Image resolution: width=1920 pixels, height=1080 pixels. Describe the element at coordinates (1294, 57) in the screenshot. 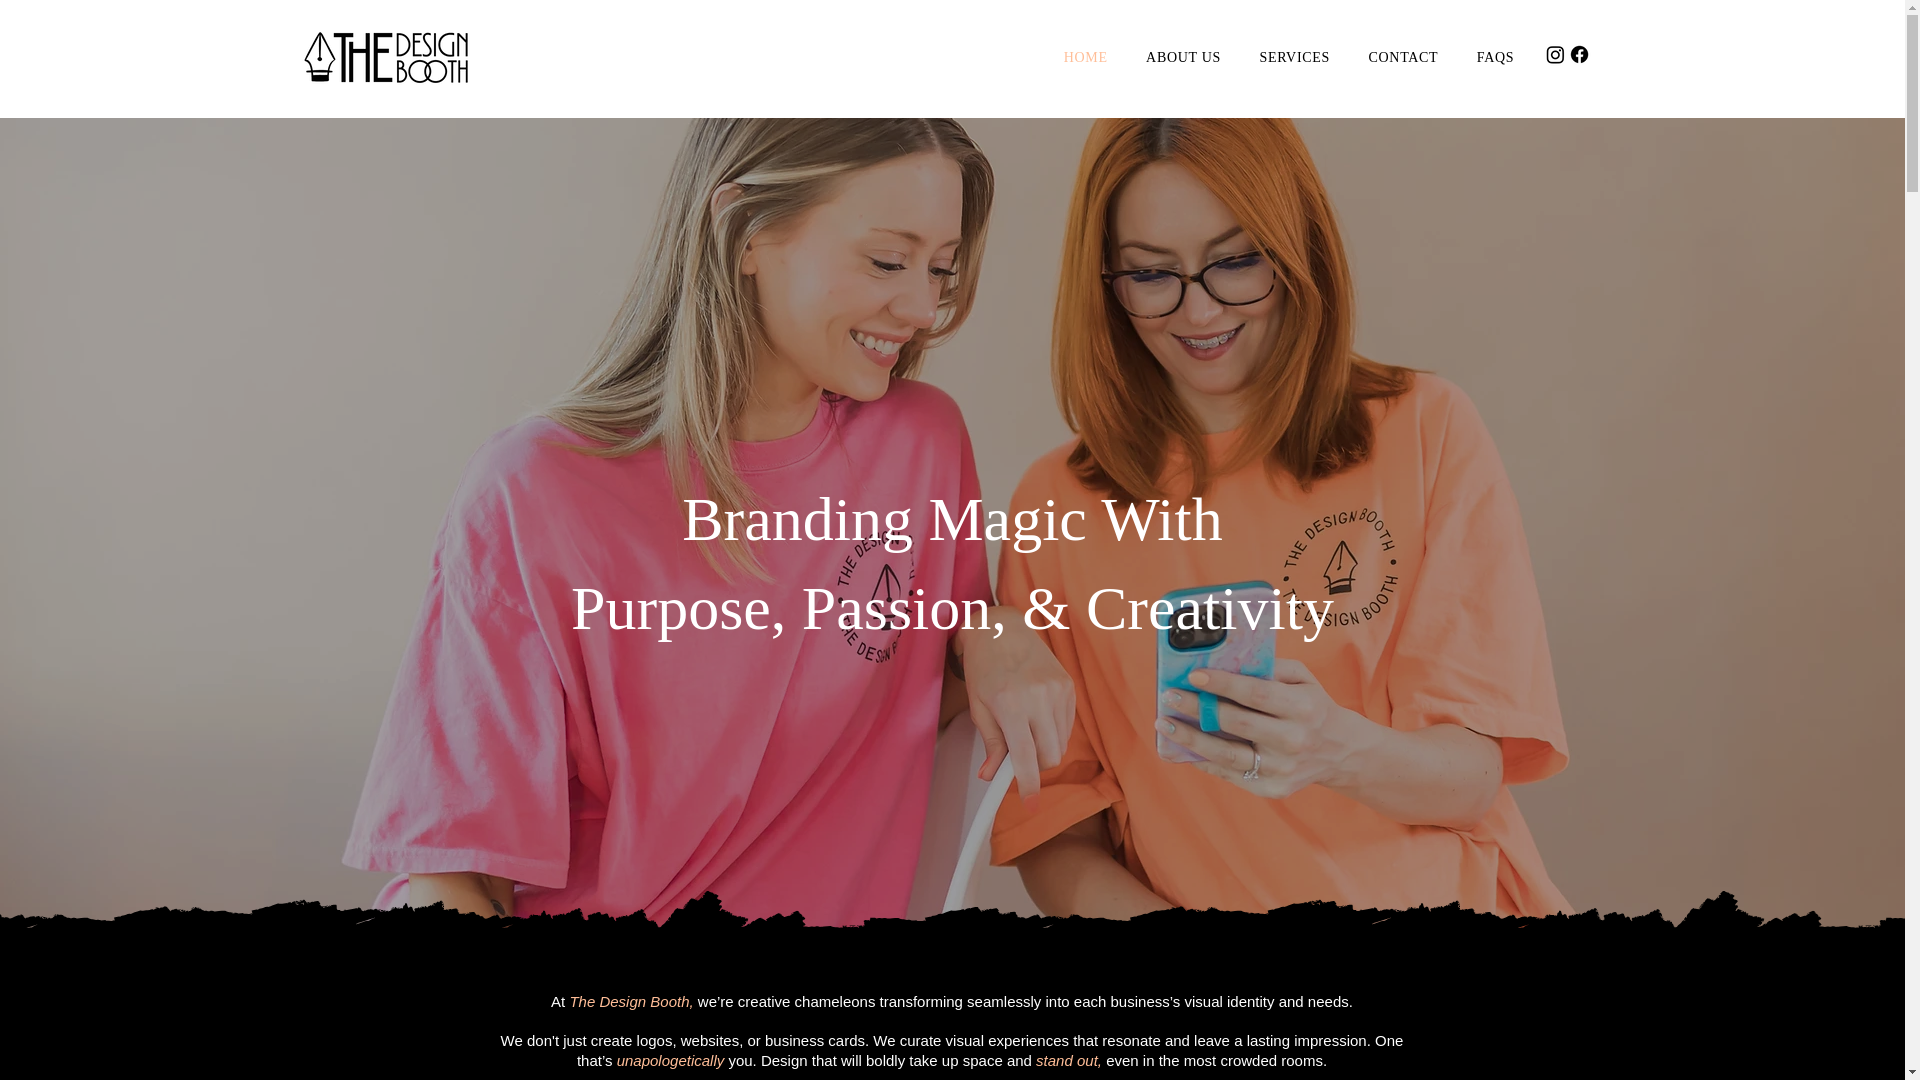

I see `SERVICES` at that location.